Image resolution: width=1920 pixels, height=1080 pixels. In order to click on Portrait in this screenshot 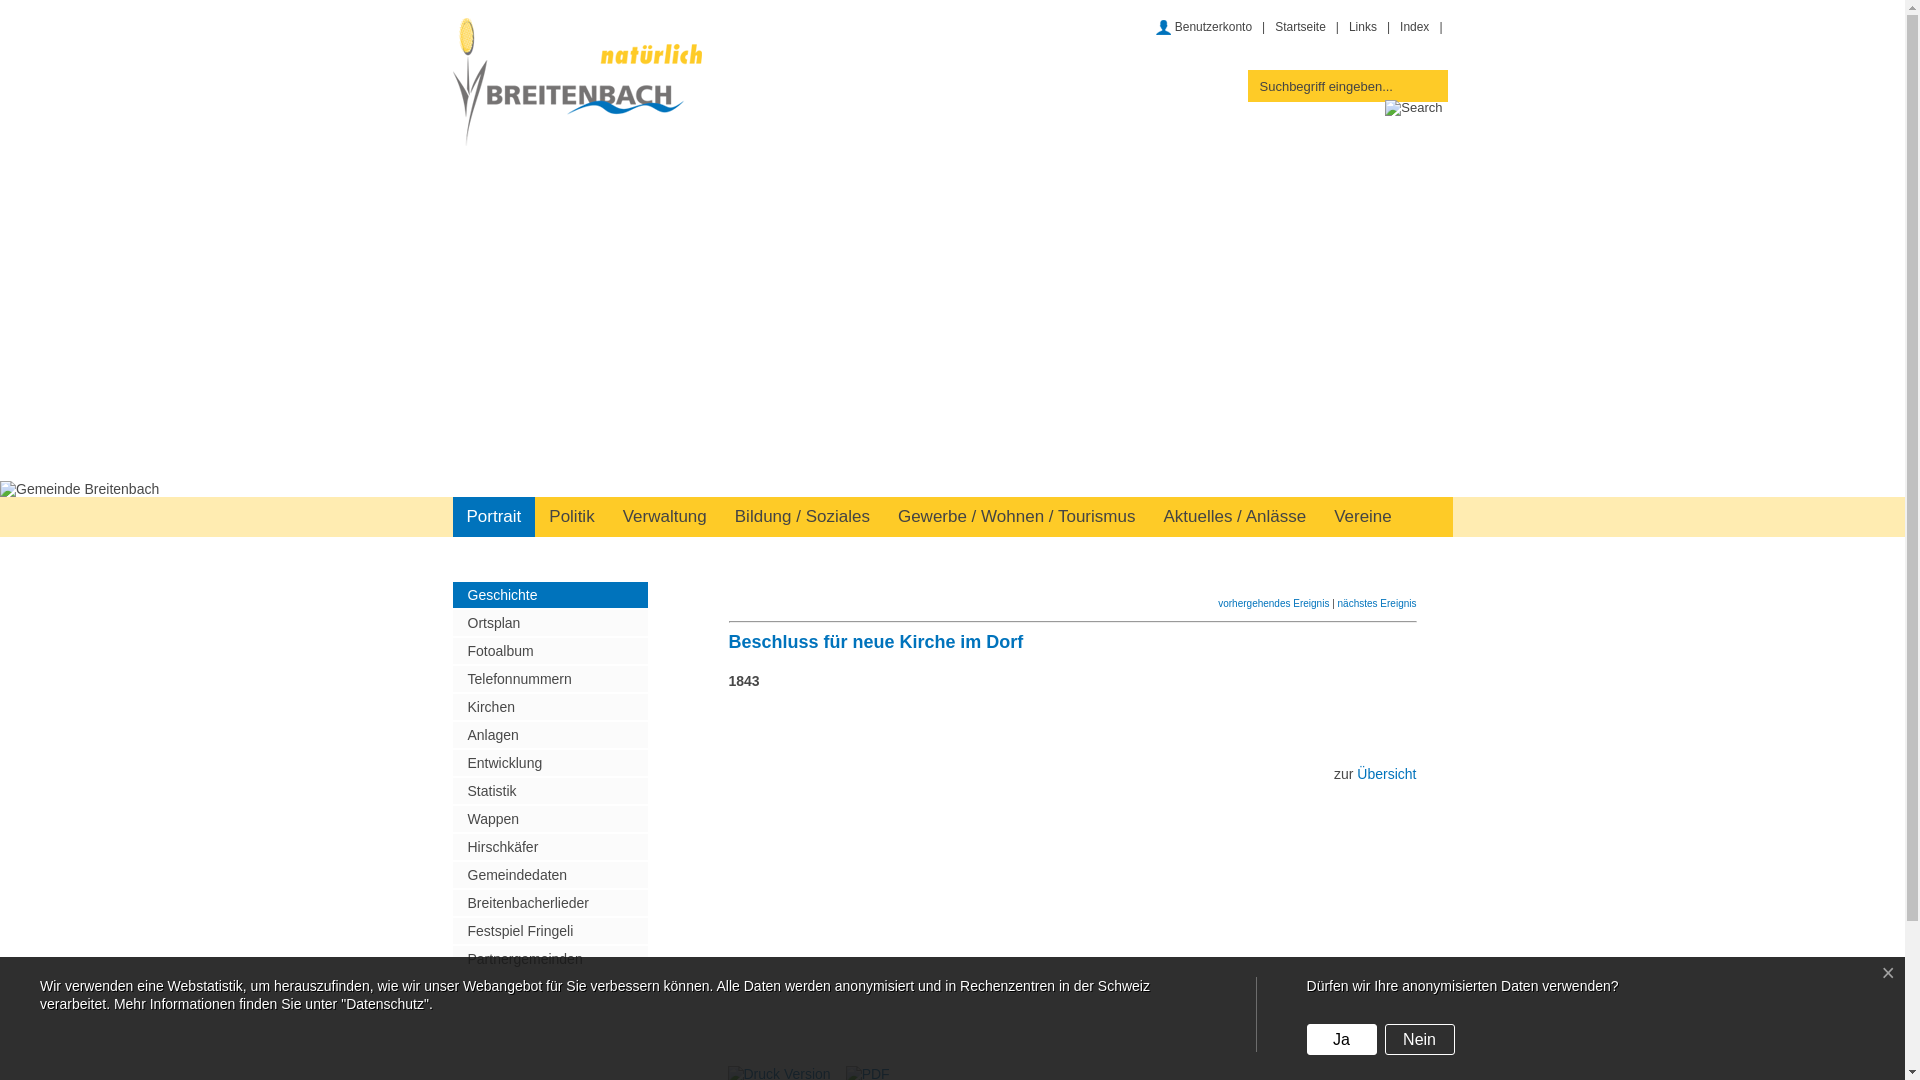, I will do `click(494, 517)`.